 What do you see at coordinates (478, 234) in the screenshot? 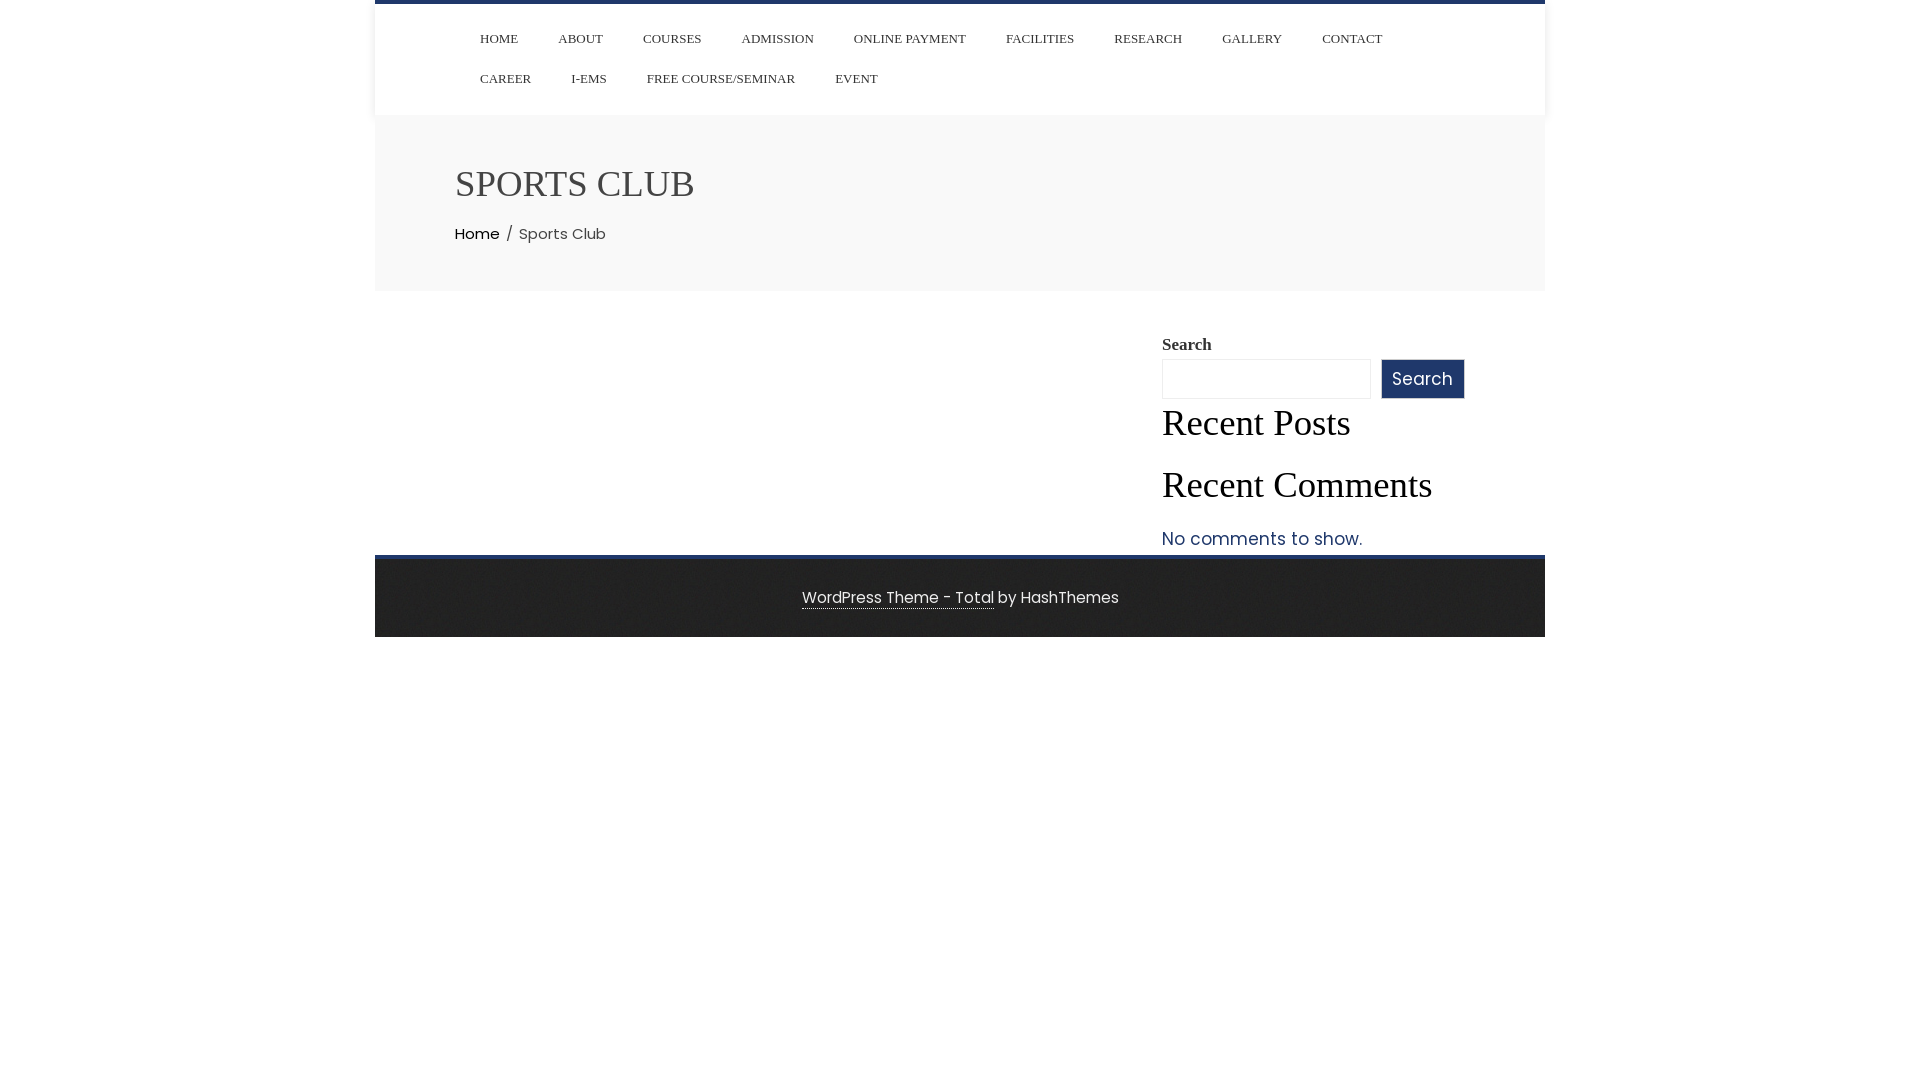
I see `Home` at bounding box center [478, 234].